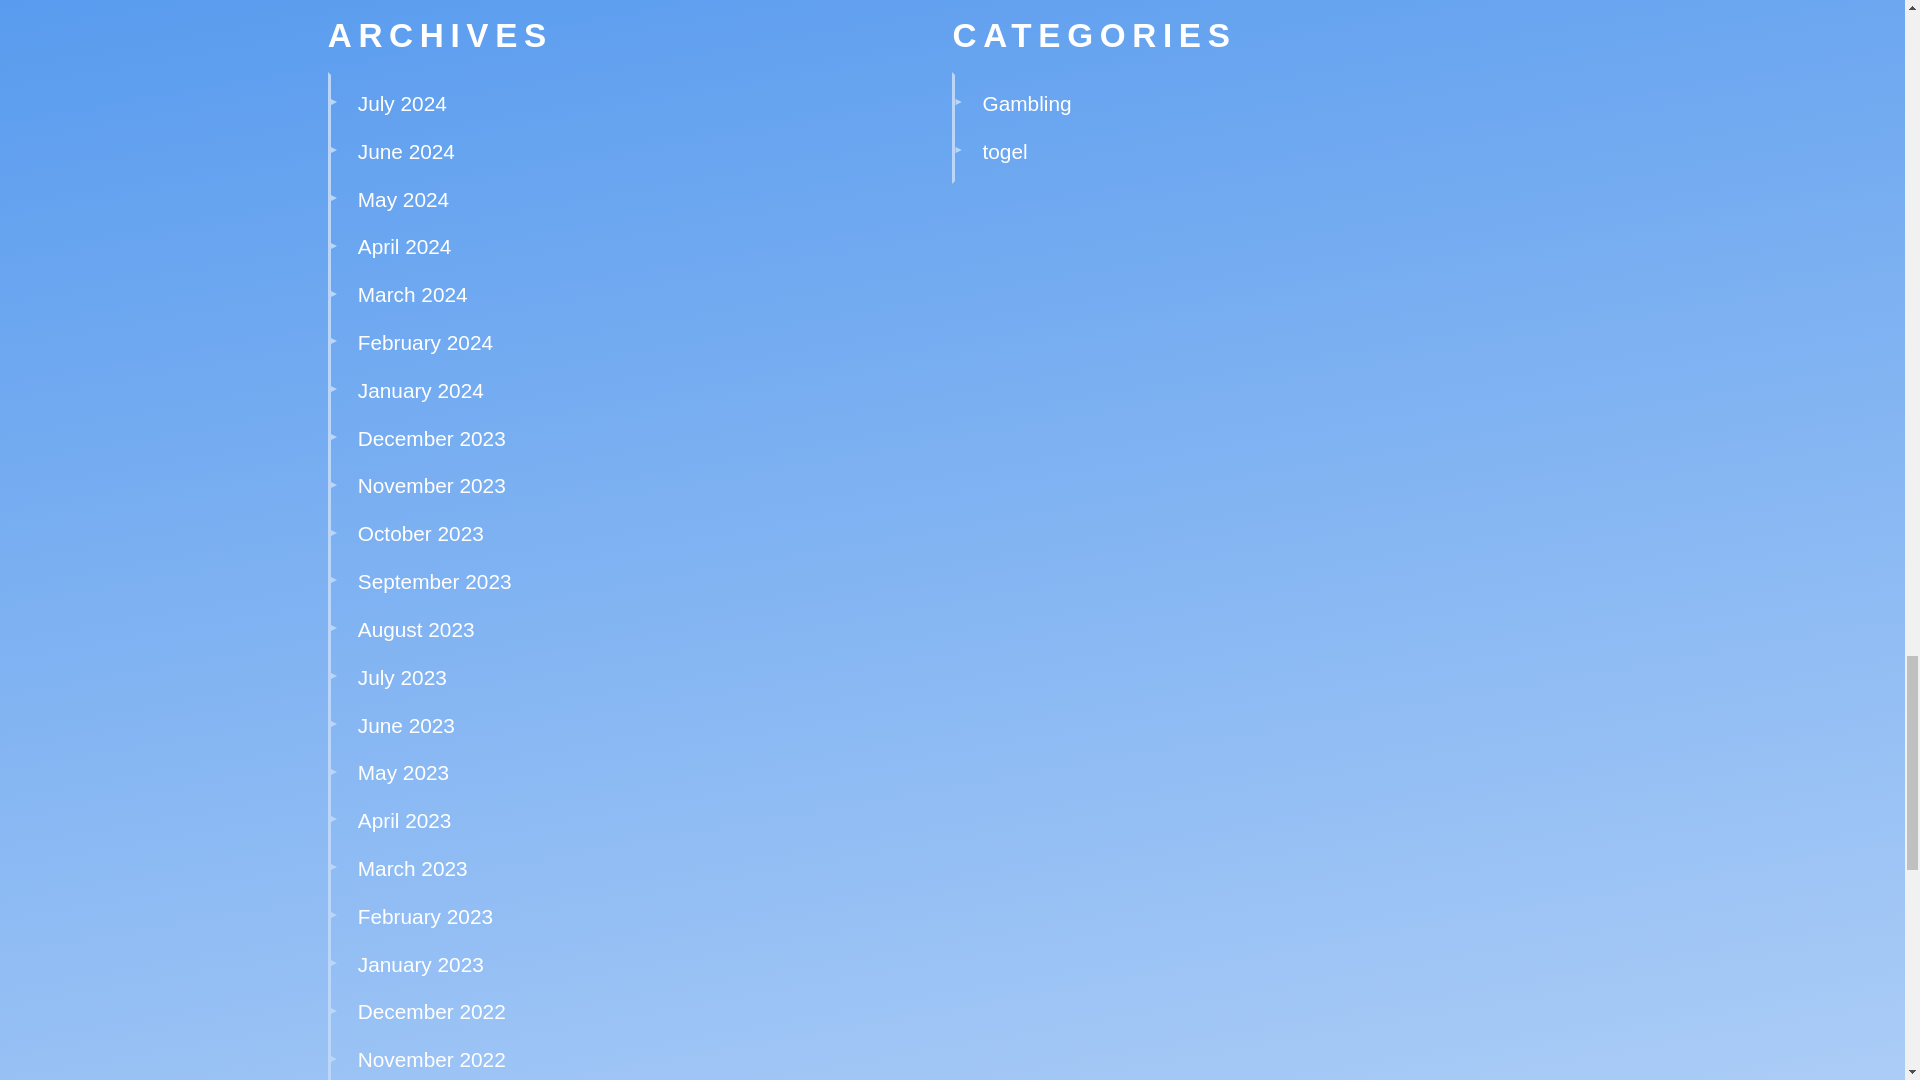  Describe the element at coordinates (402, 678) in the screenshot. I see `July 2023` at that location.